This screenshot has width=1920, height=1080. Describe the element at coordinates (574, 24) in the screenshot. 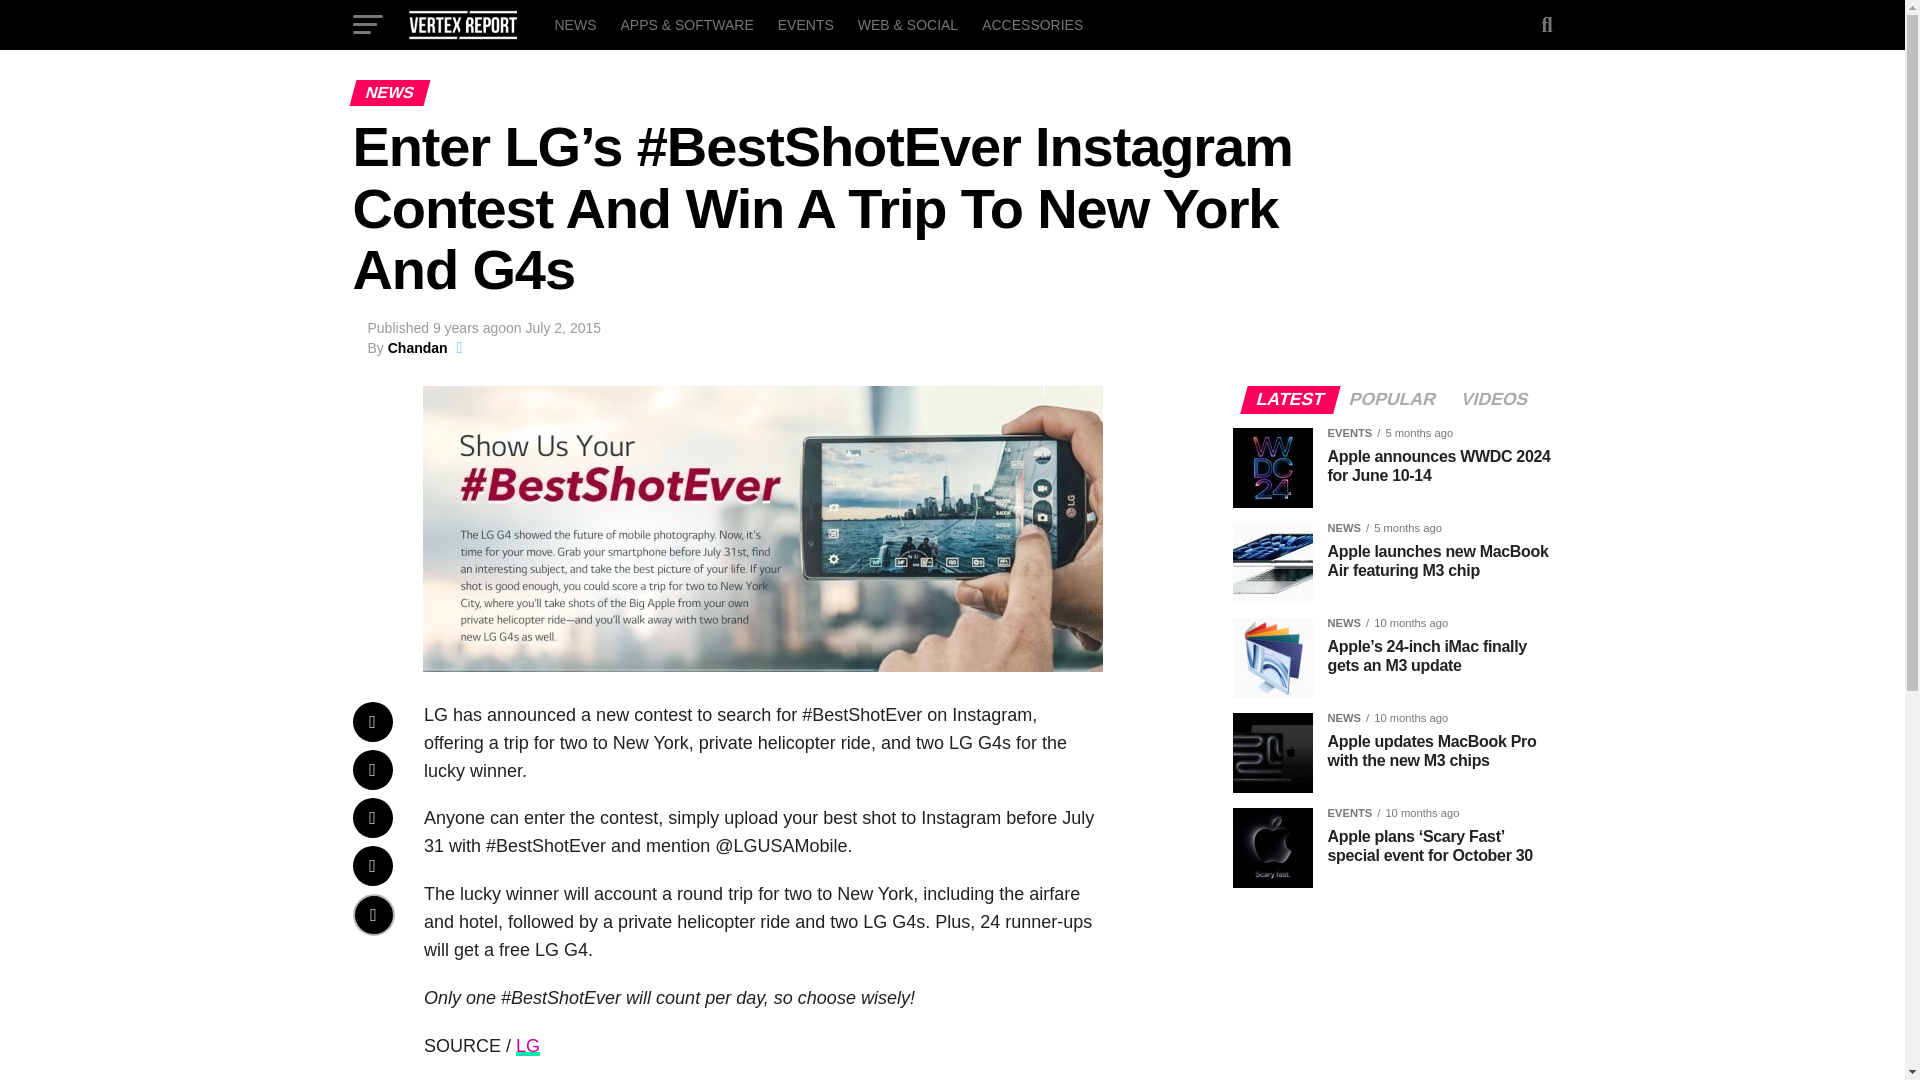

I see `NEWS` at that location.